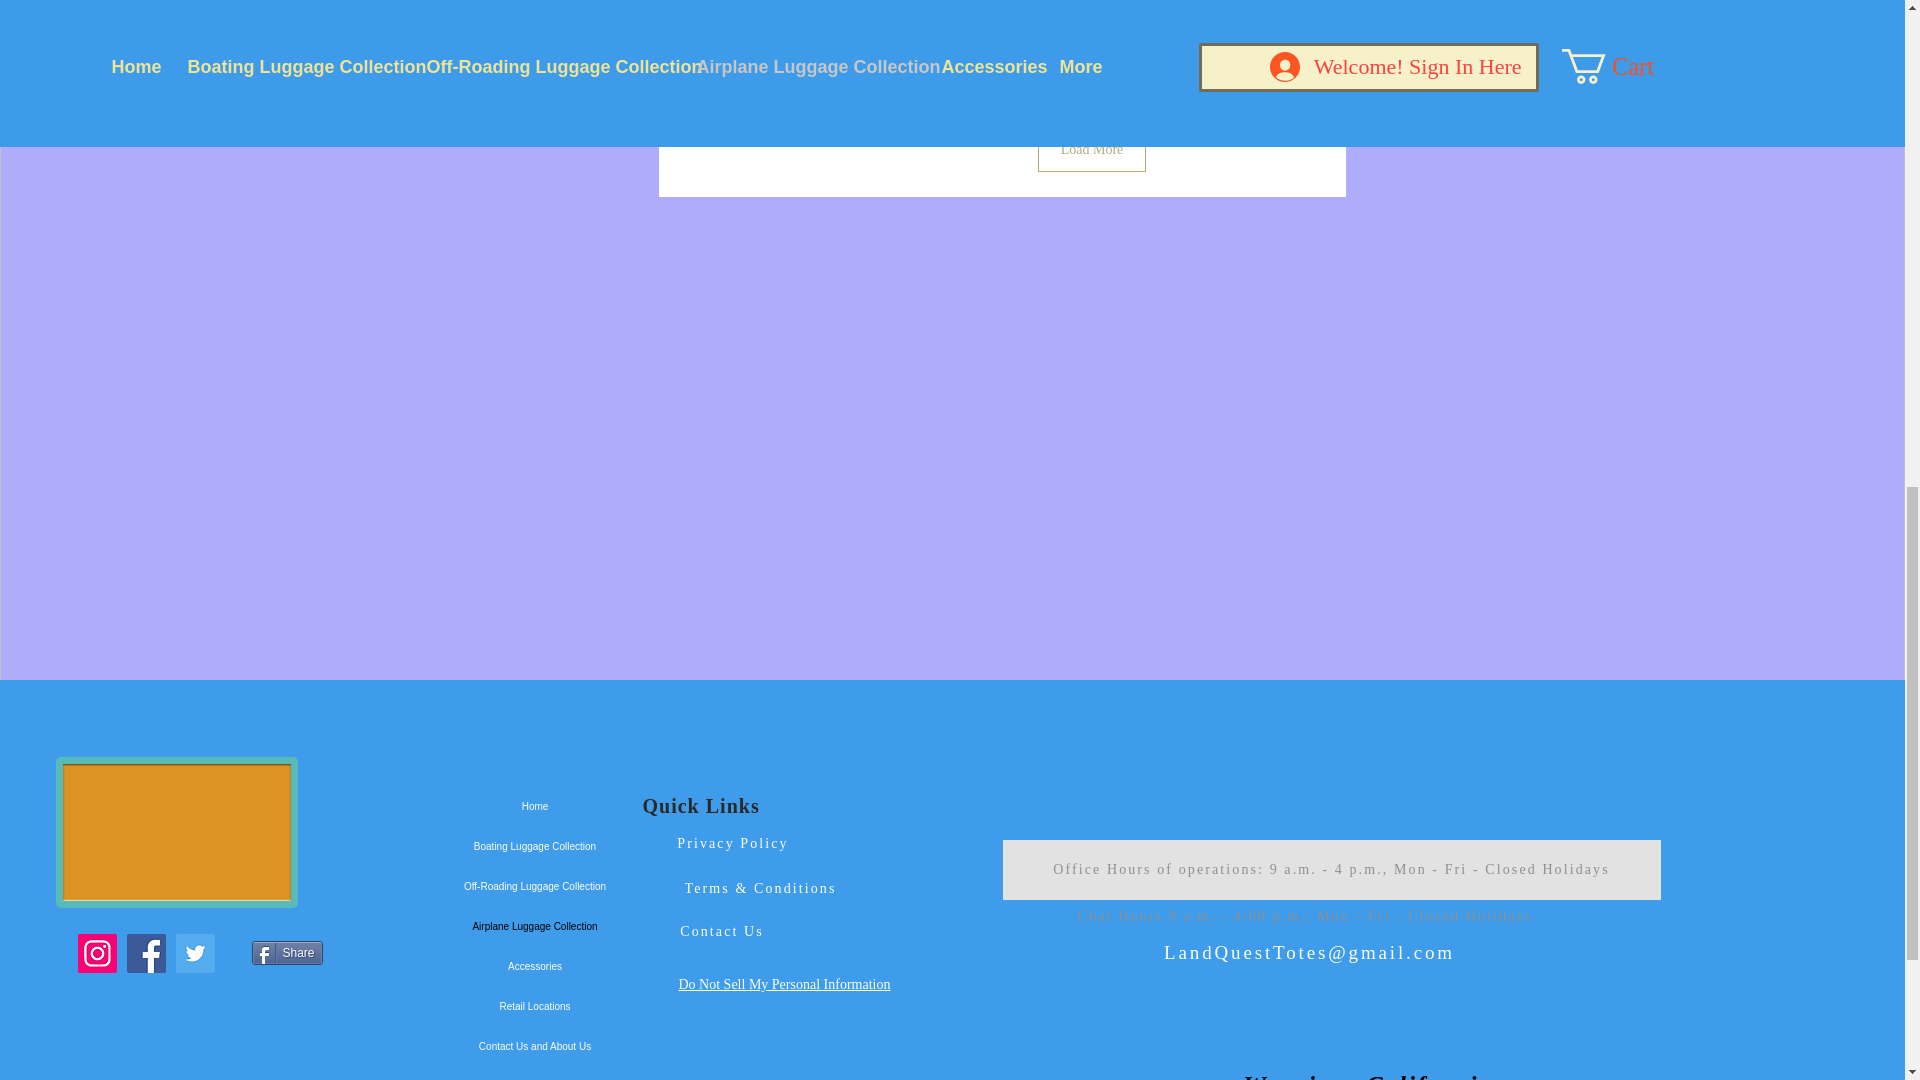 This screenshot has height=1080, width=1920. I want to click on Contact Us and About Us, so click(535, 1047).